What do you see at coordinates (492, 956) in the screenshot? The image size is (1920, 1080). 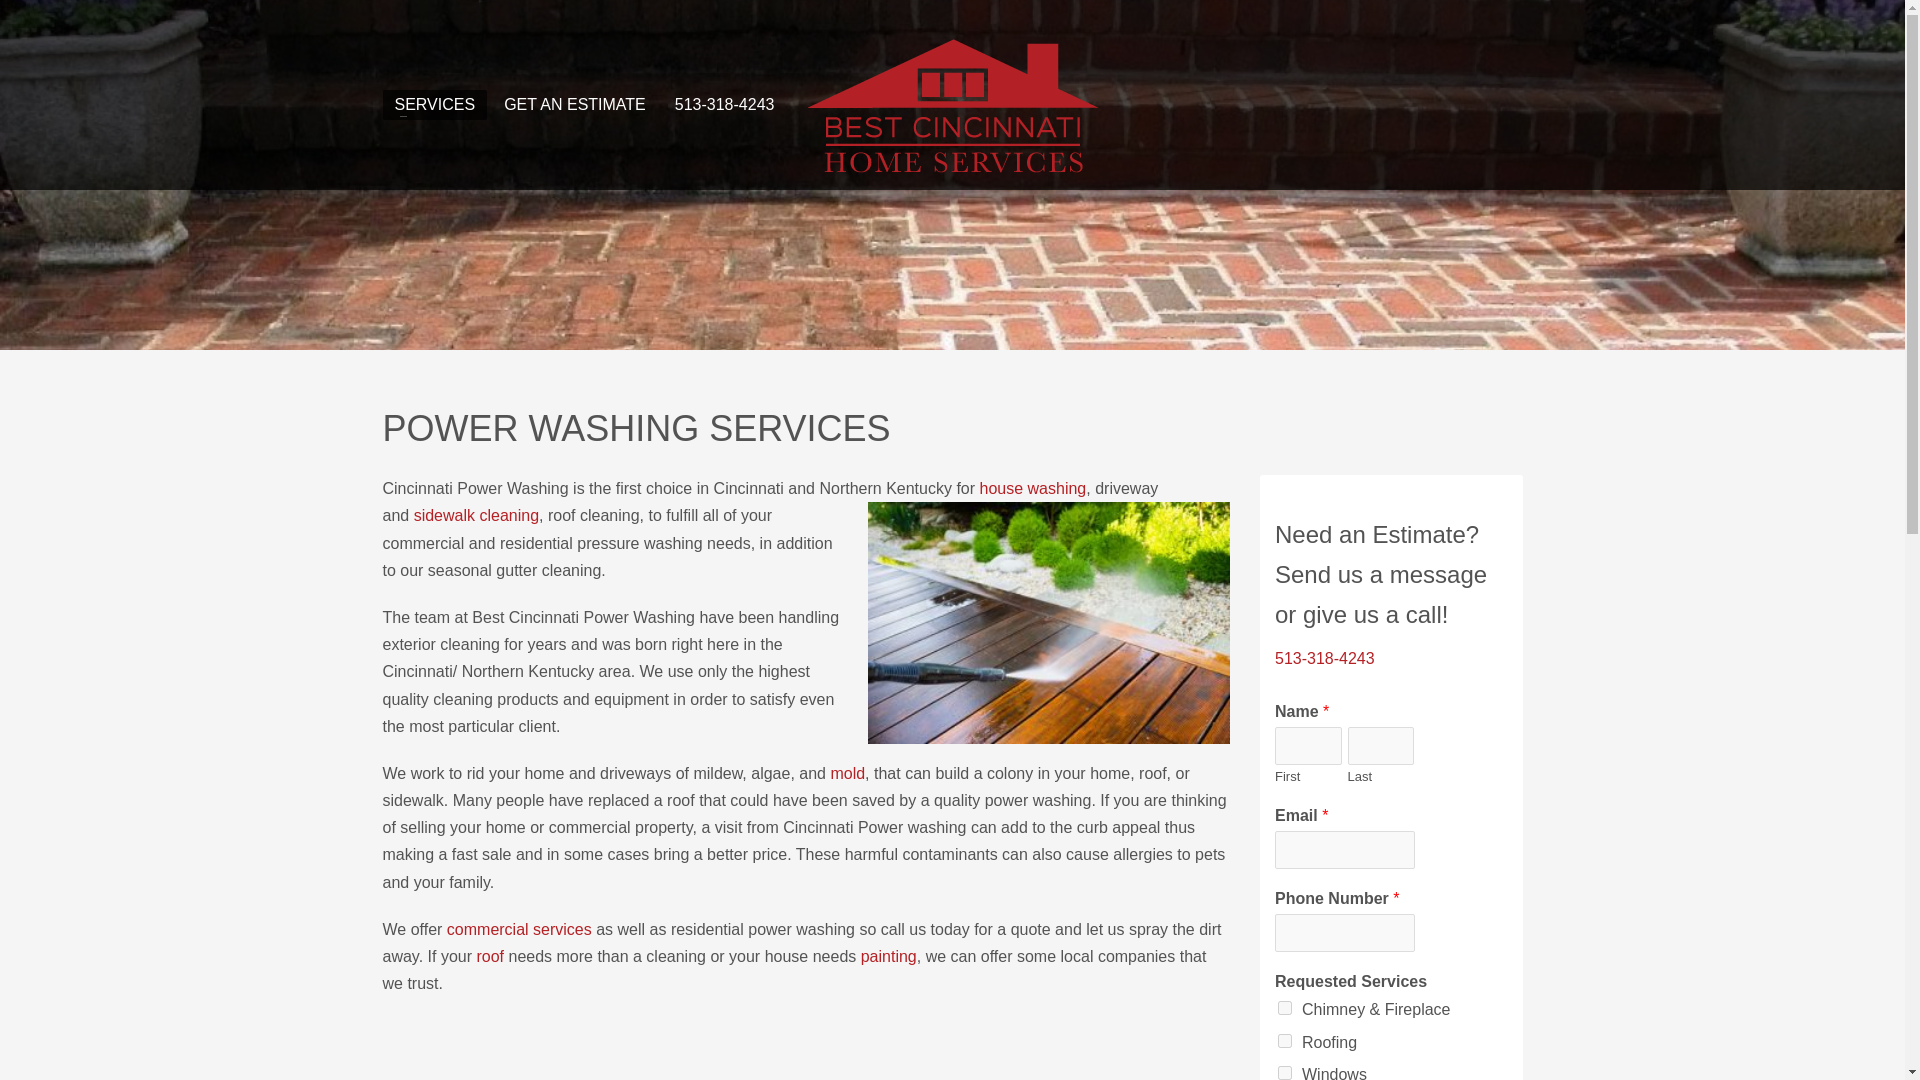 I see `roof ` at bounding box center [492, 956].